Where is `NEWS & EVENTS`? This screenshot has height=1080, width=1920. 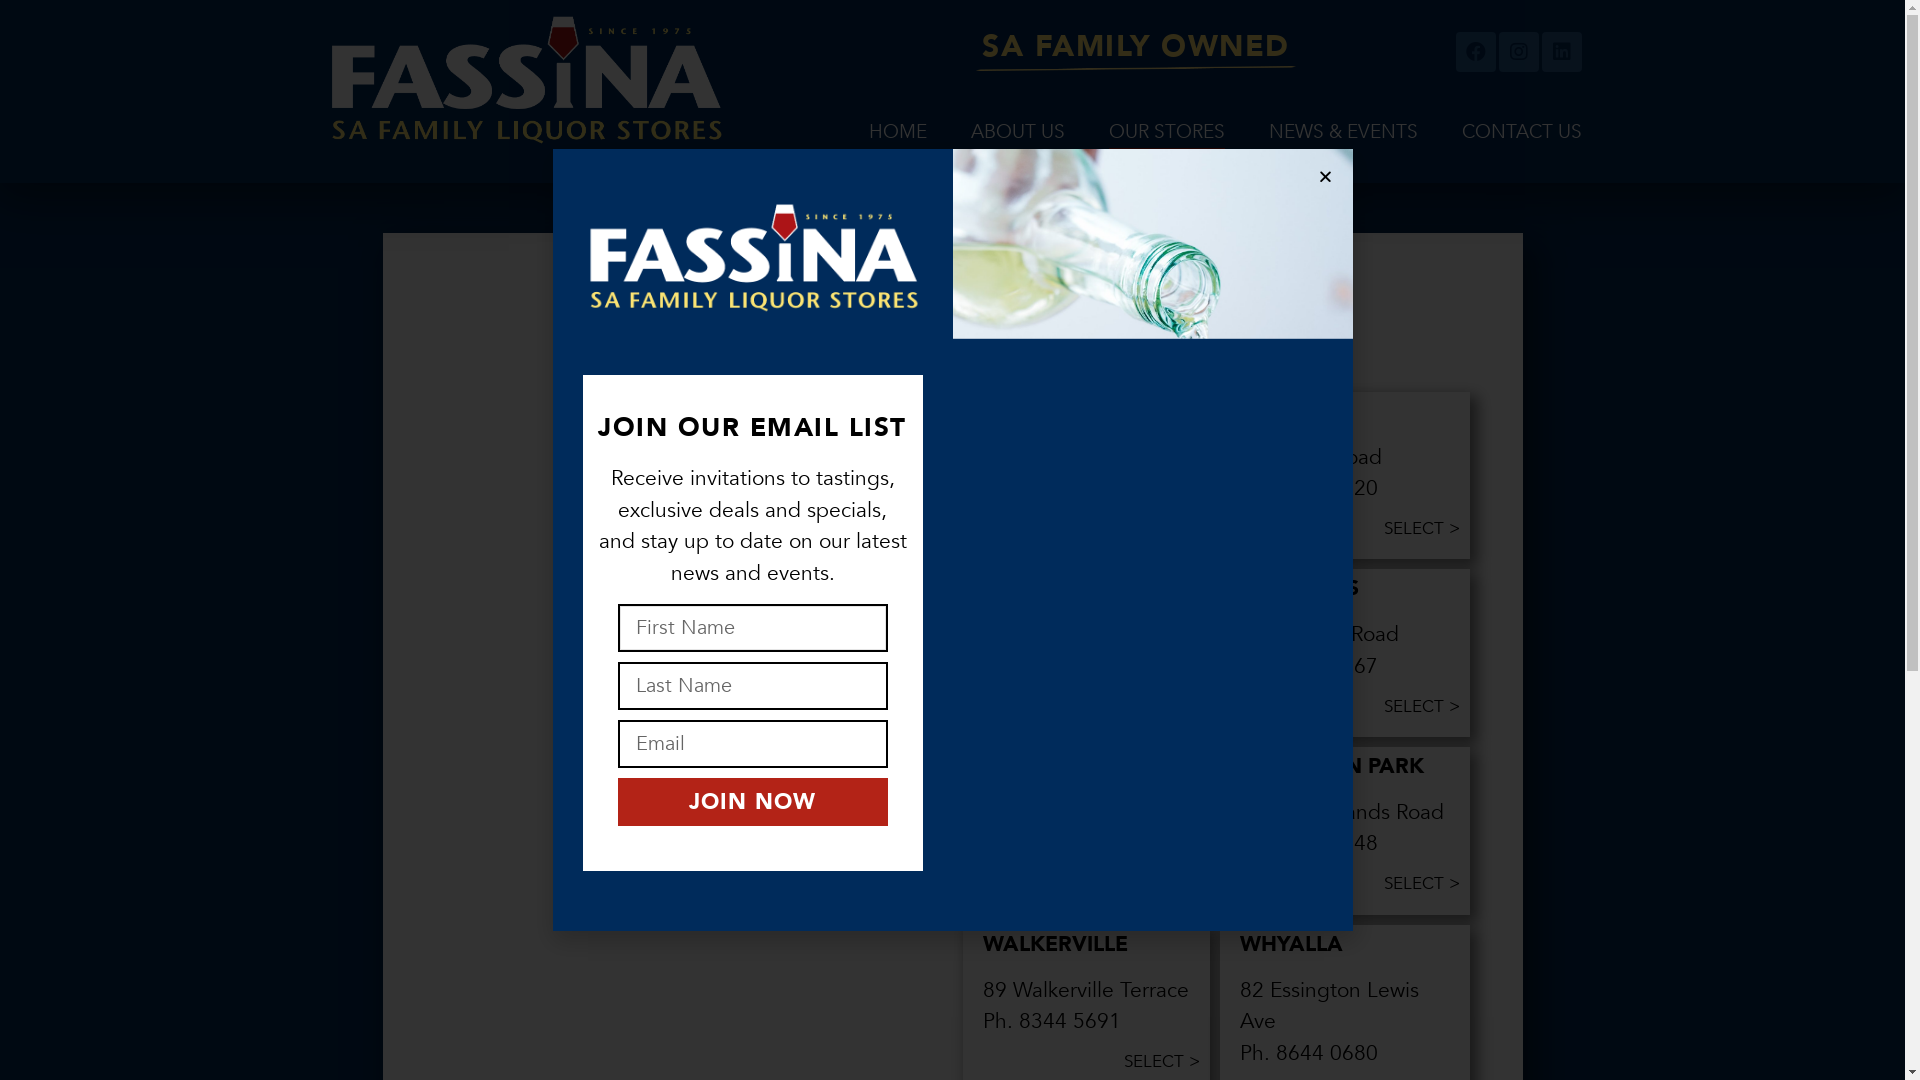
NEWS & EVENTS is located at coordinates (1344, 132).